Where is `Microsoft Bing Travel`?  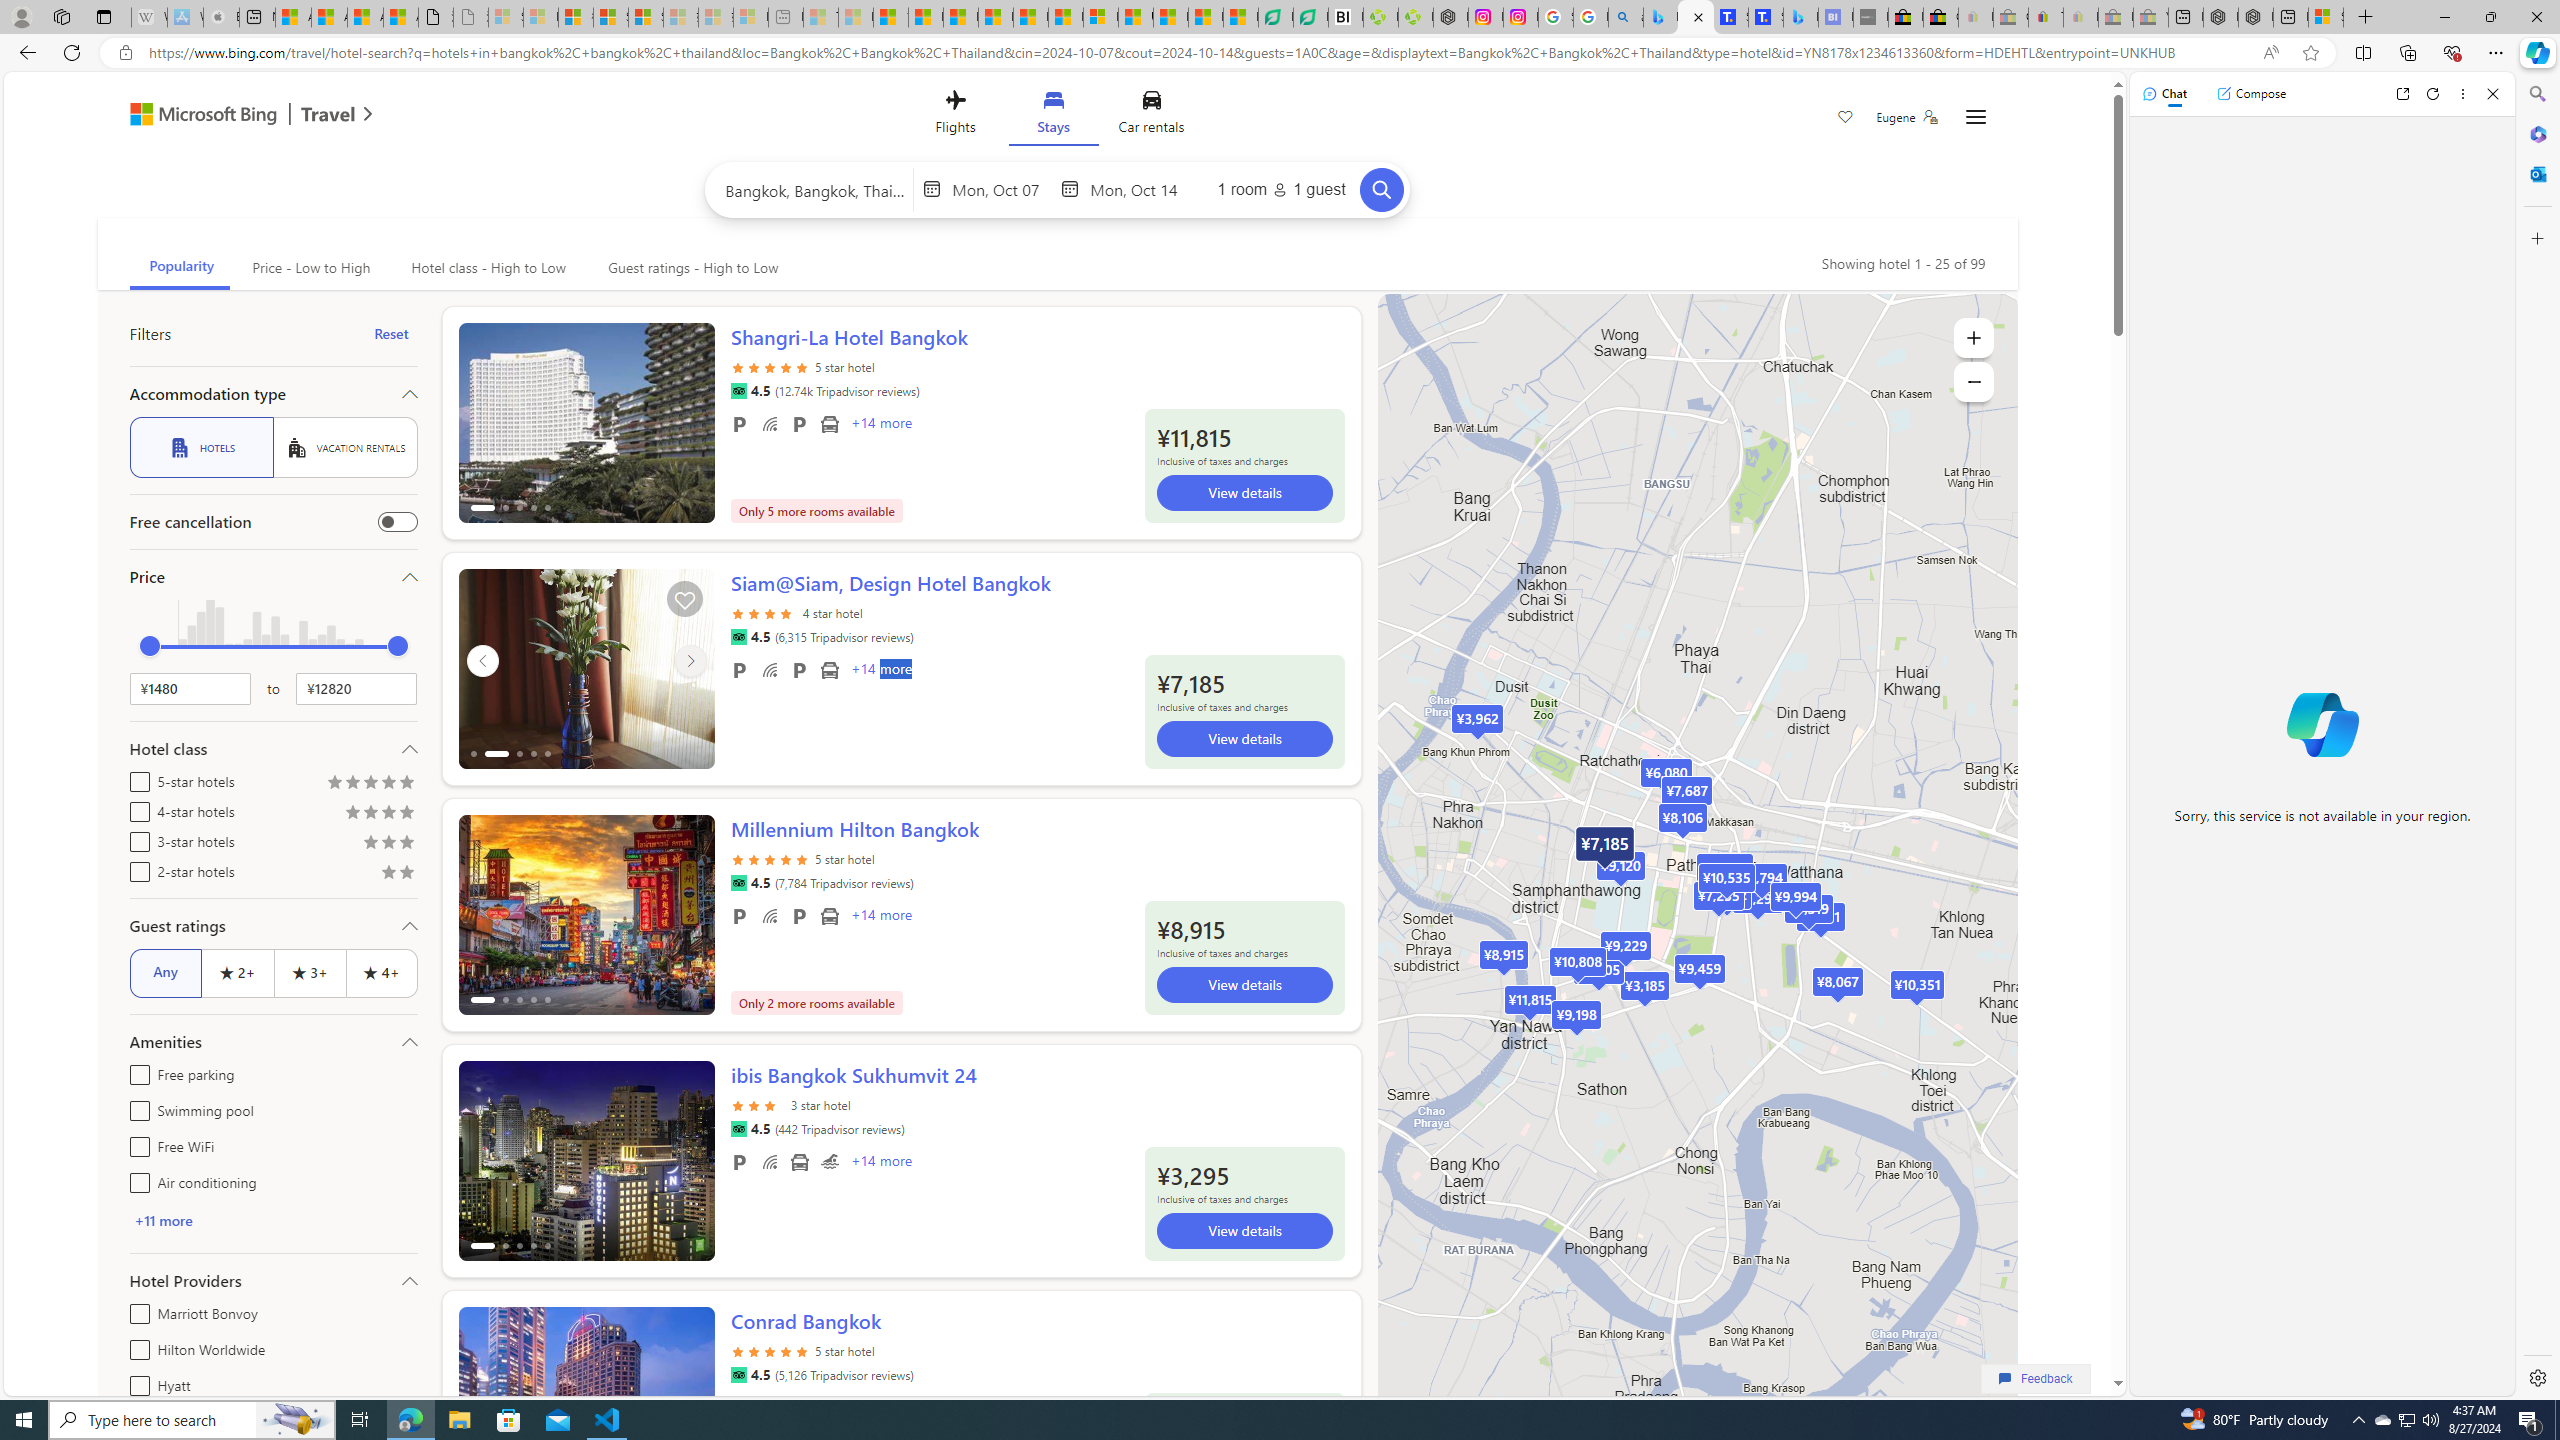 Microsoft Bing Travel is located at coordinates (230, 116).